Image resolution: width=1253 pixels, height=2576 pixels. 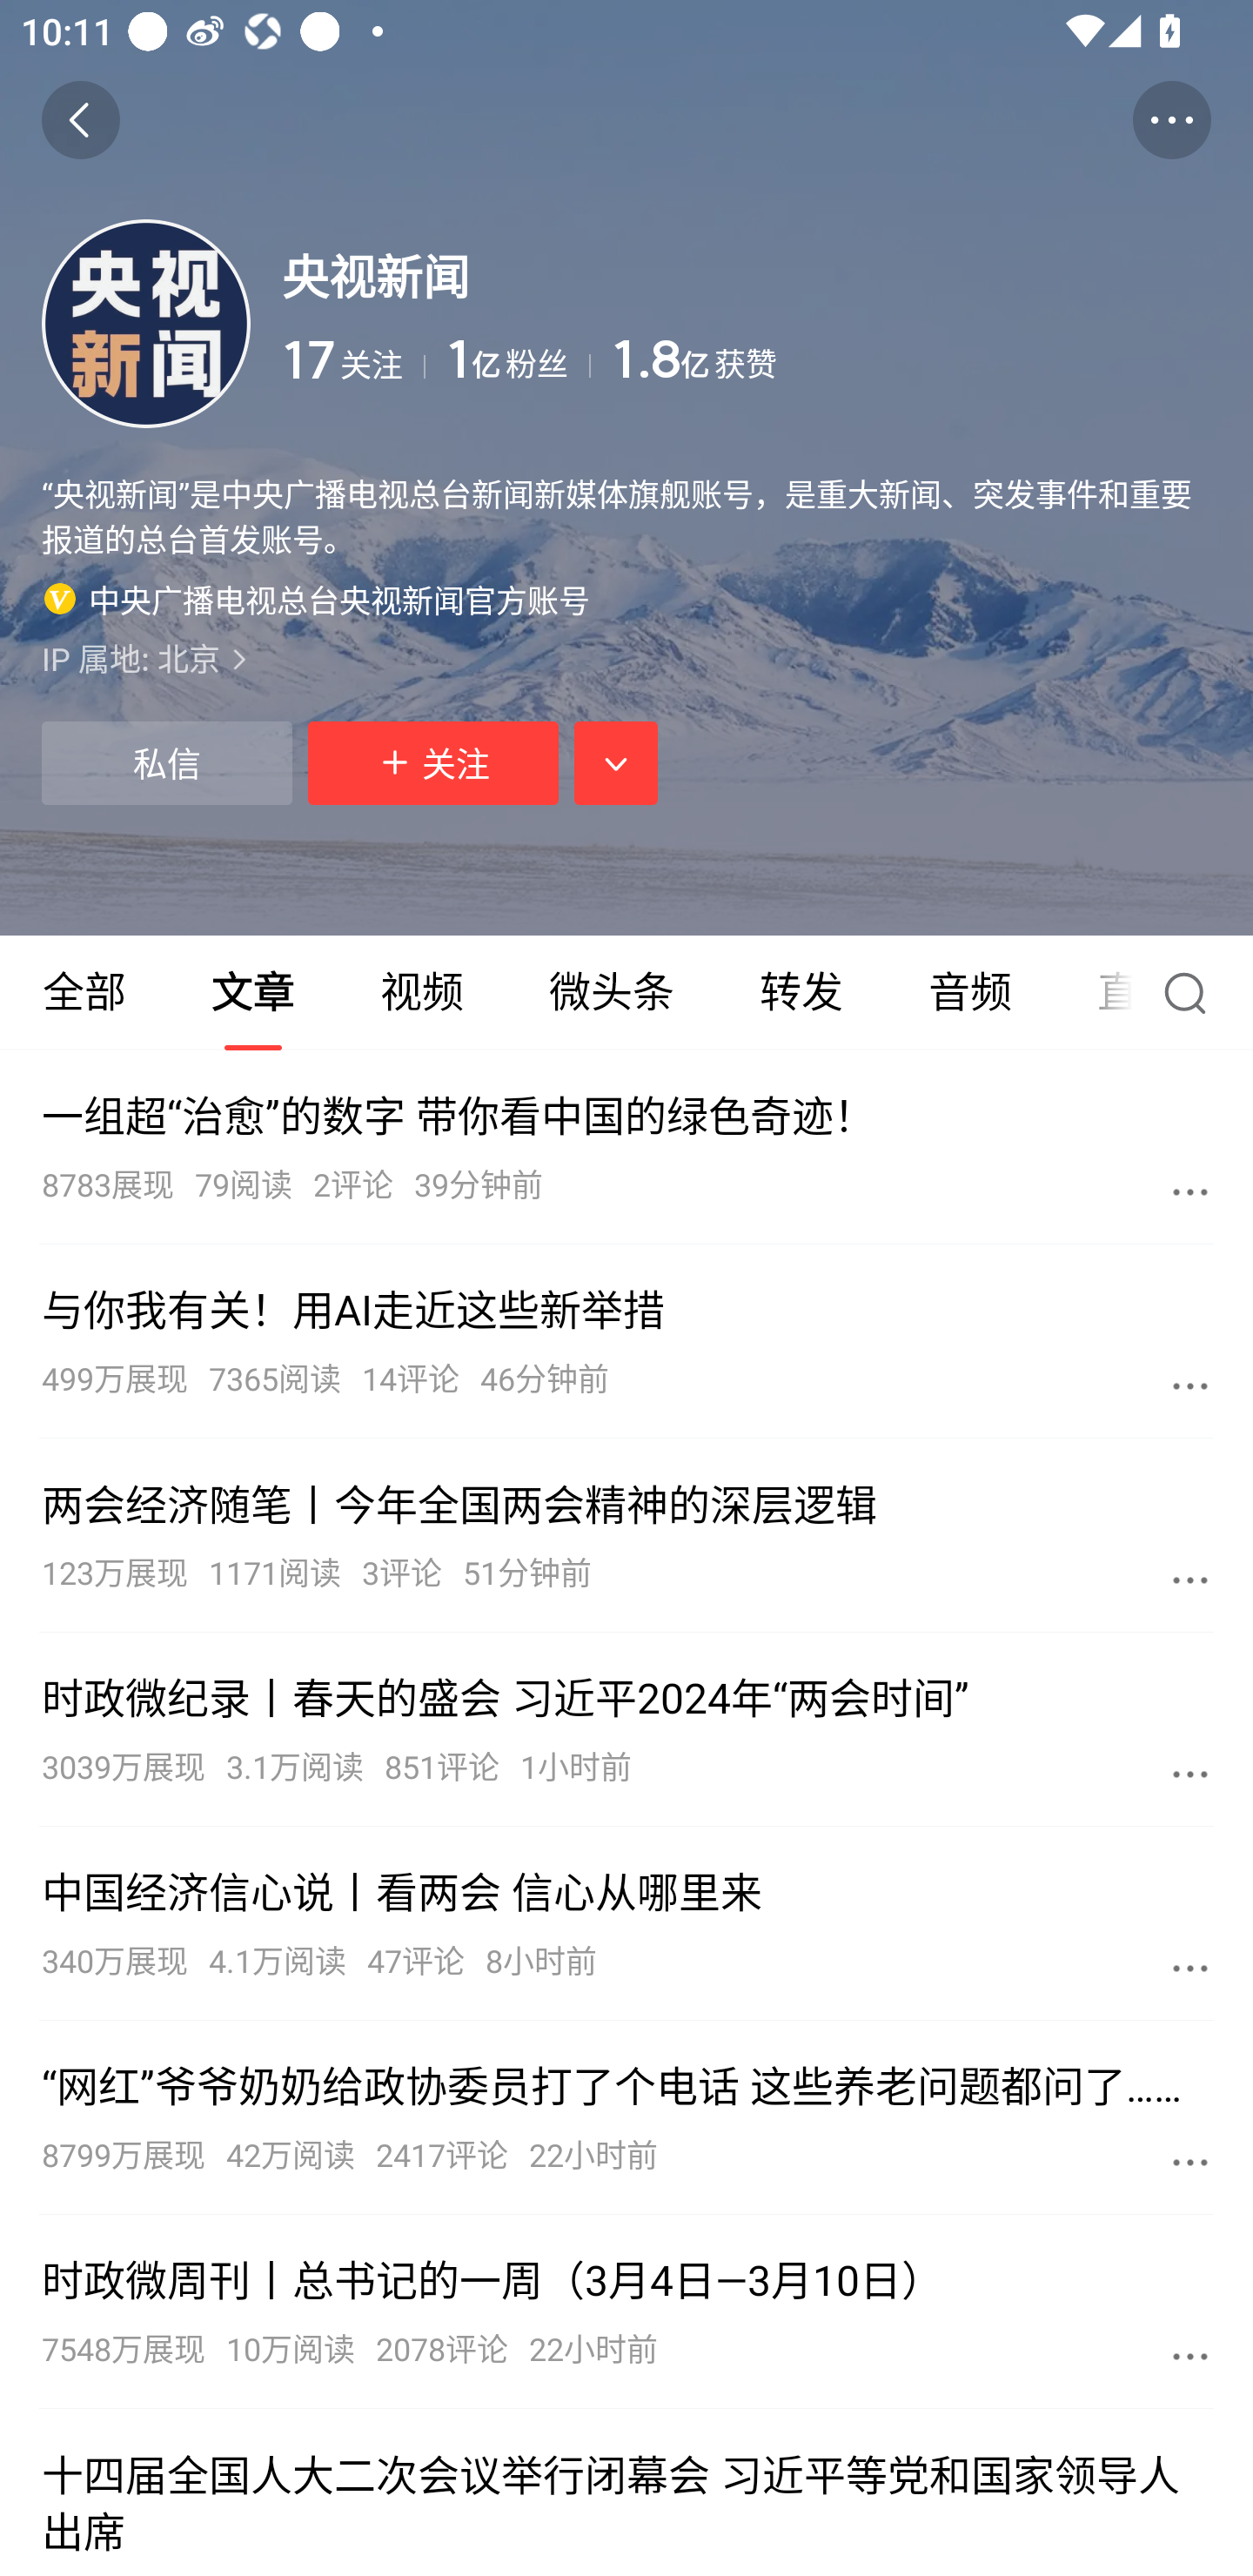 What do you see at coordinates (353, 360) in the screenshot?
I see `17 关注` at bounding box center [353, 360].